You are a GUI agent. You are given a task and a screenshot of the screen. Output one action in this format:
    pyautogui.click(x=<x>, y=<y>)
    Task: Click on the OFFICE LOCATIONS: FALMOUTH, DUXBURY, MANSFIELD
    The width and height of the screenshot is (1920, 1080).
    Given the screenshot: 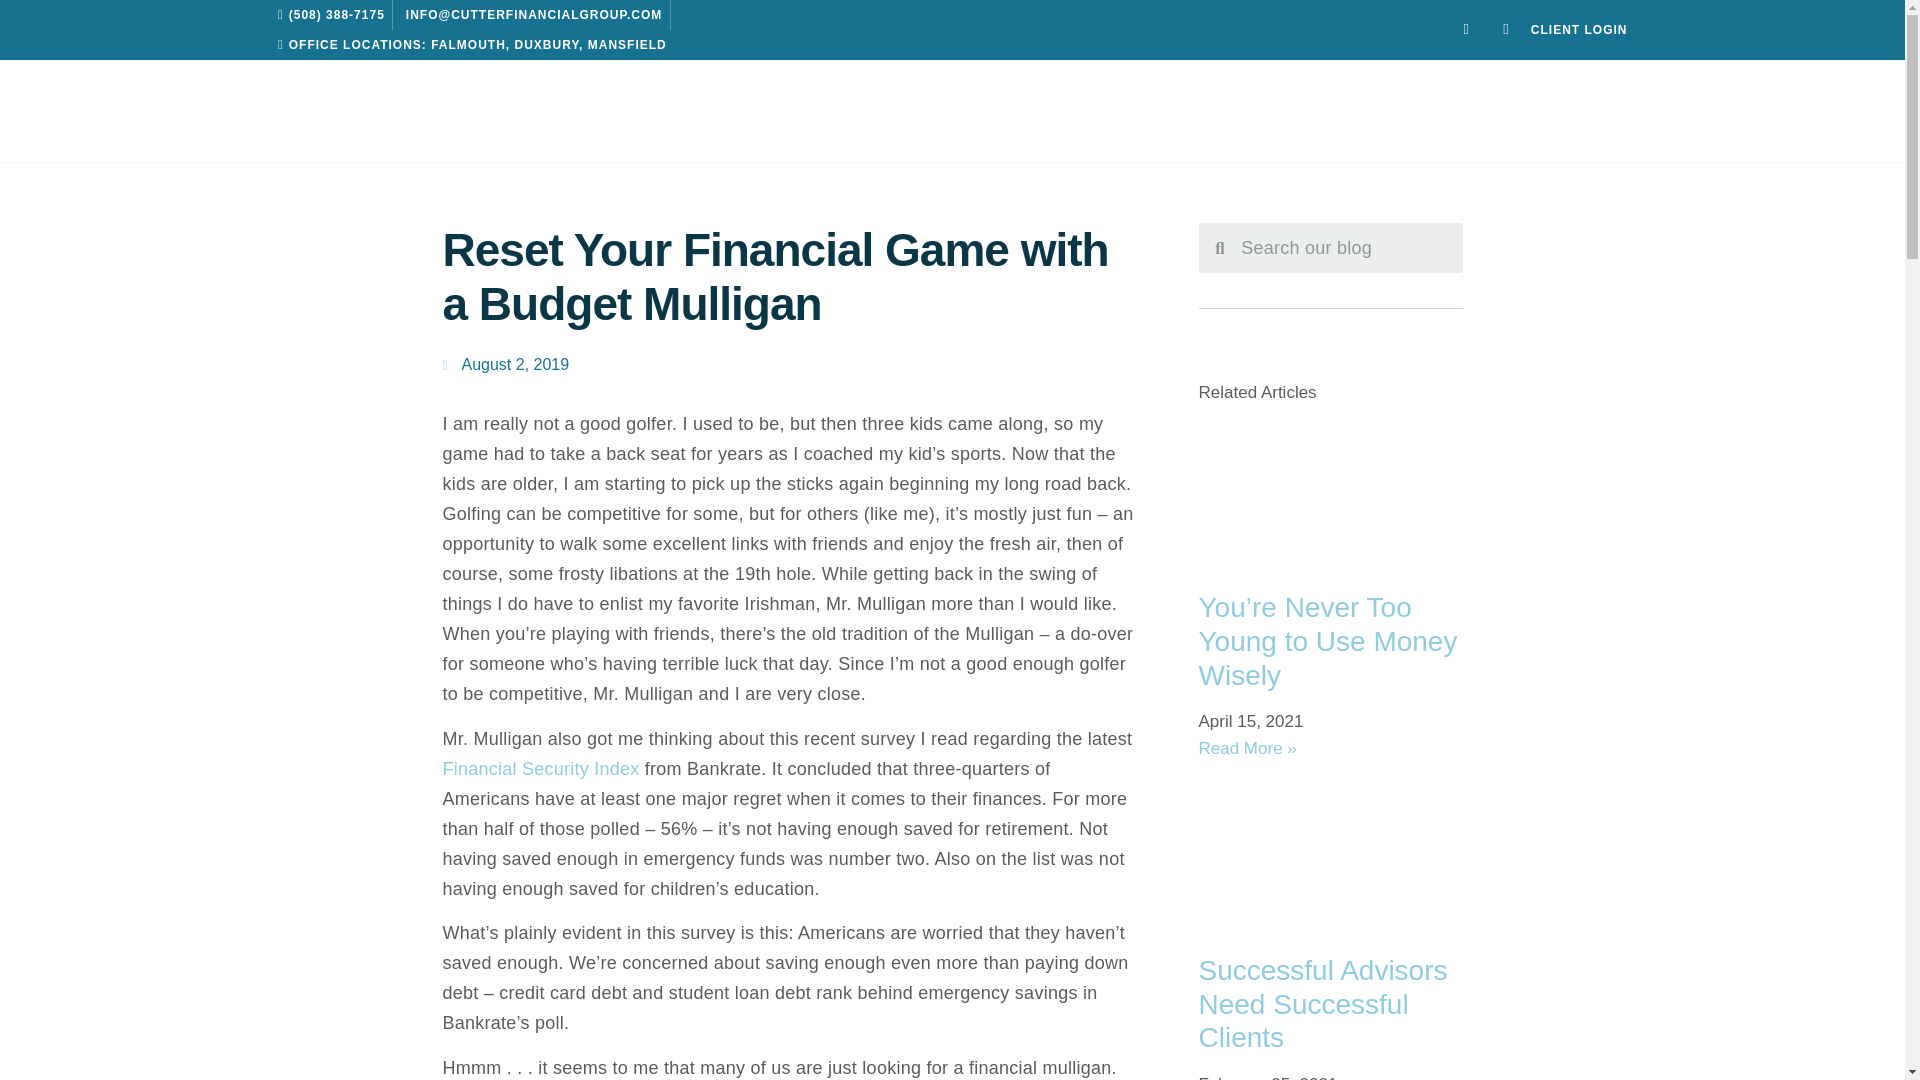 What is the action you would take?
    pyautogui.click(x=467, y=45)
    